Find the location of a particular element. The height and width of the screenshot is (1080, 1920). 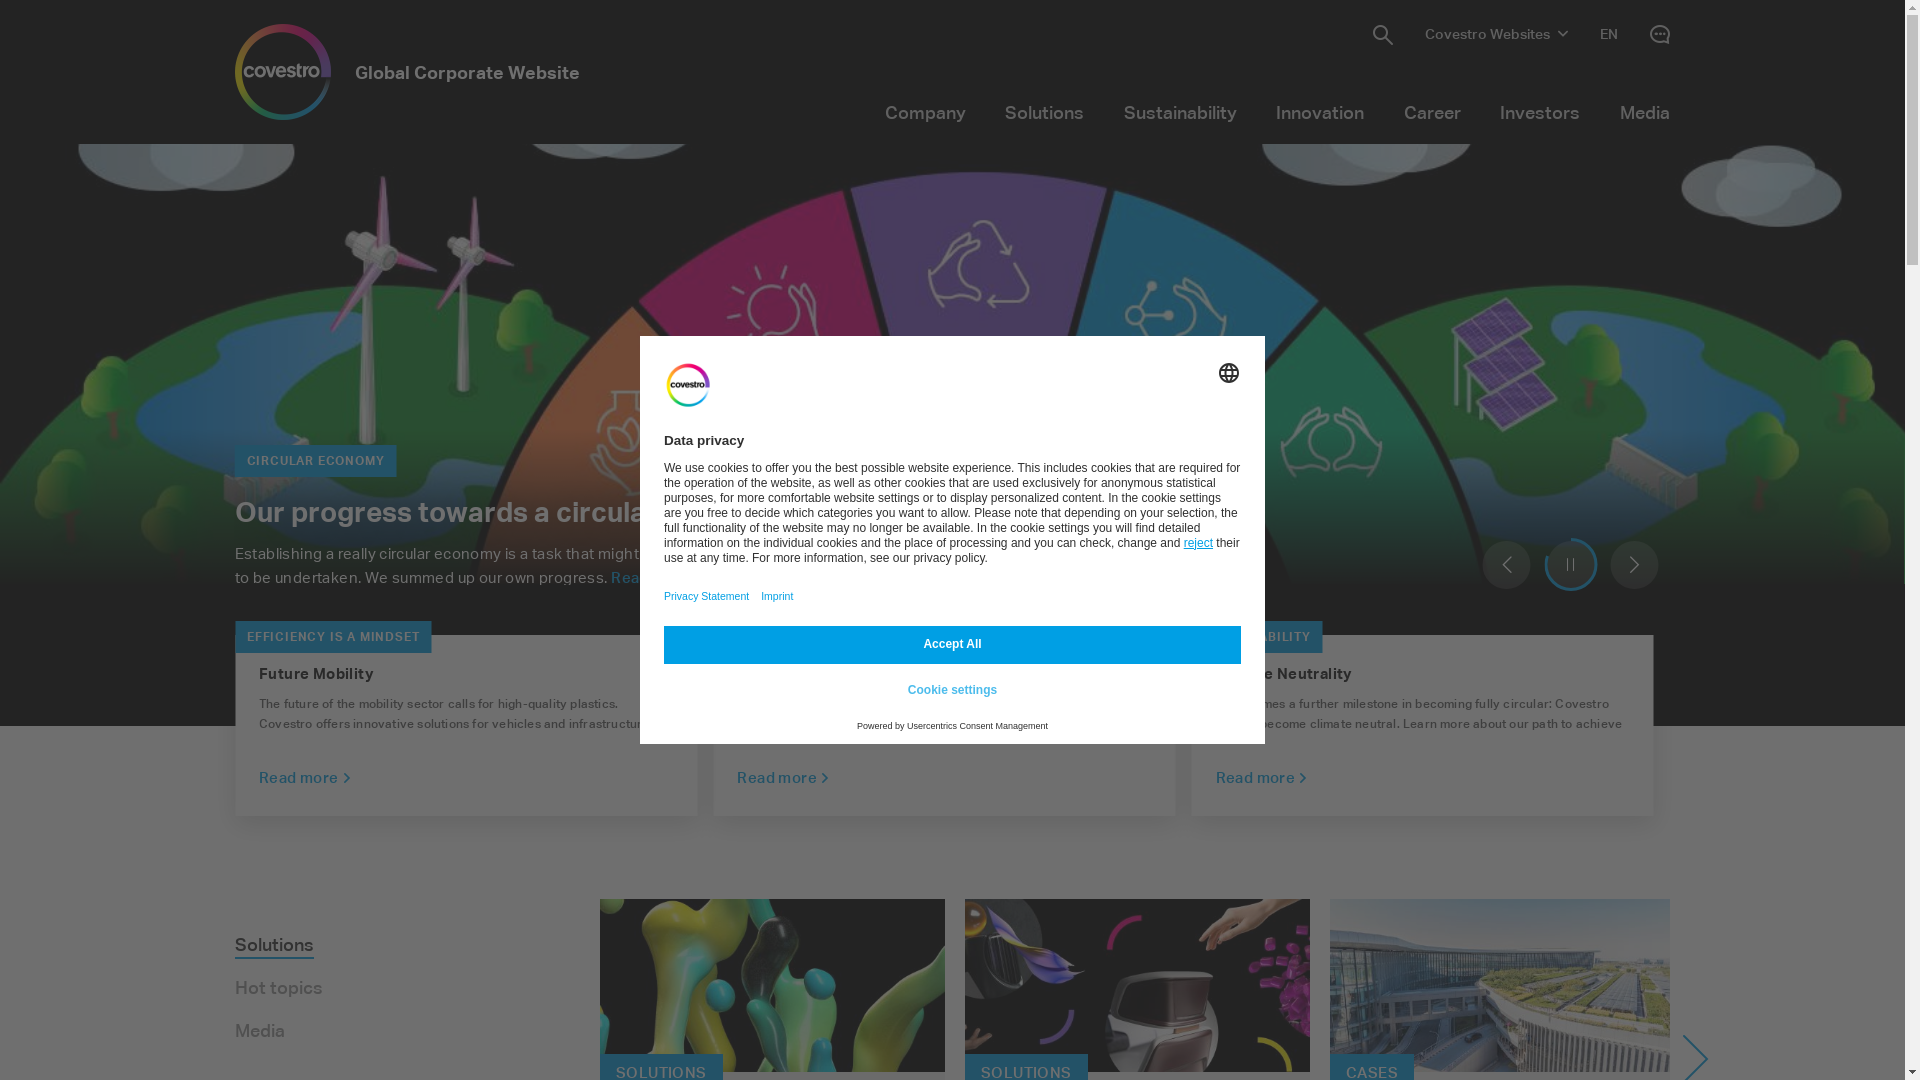

Read more is located at coordinates (1262, 778).